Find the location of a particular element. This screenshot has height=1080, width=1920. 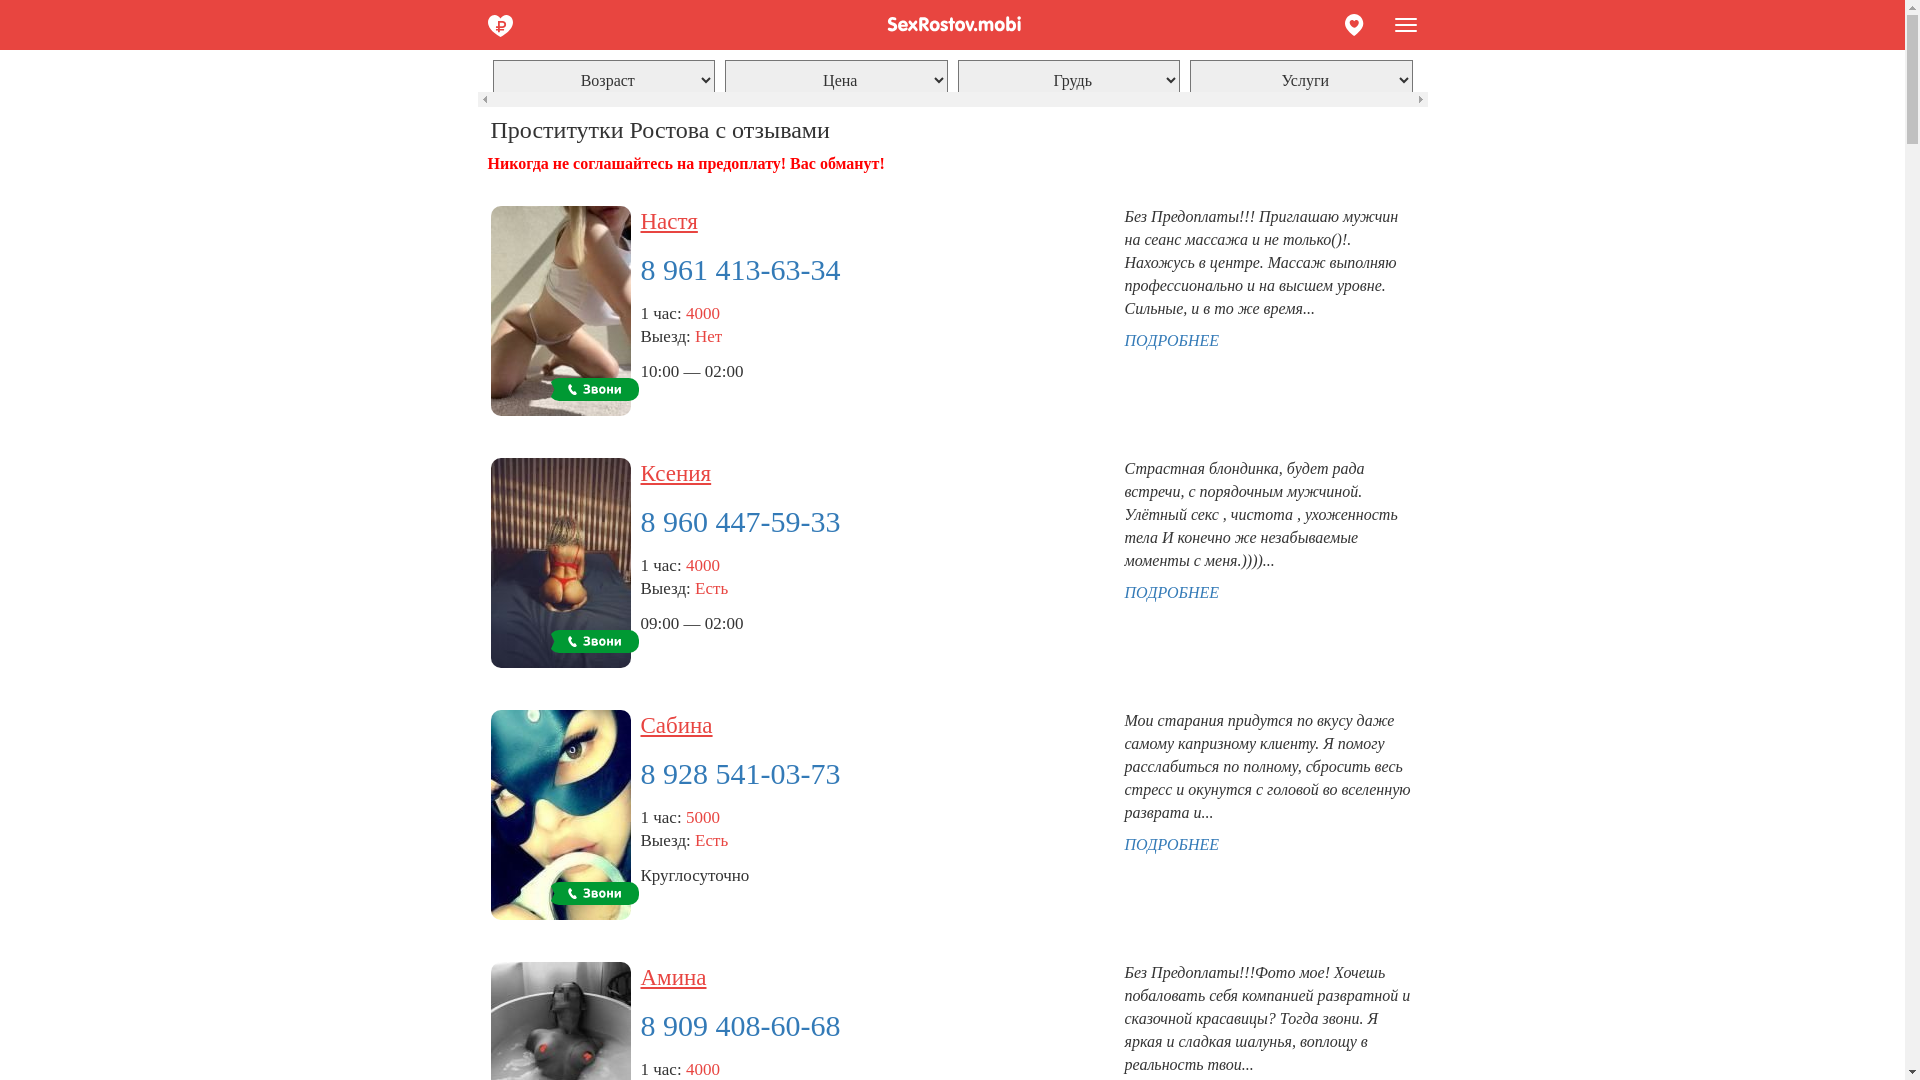

8 909 408-60-68 is located at coordinates (740, 1026).